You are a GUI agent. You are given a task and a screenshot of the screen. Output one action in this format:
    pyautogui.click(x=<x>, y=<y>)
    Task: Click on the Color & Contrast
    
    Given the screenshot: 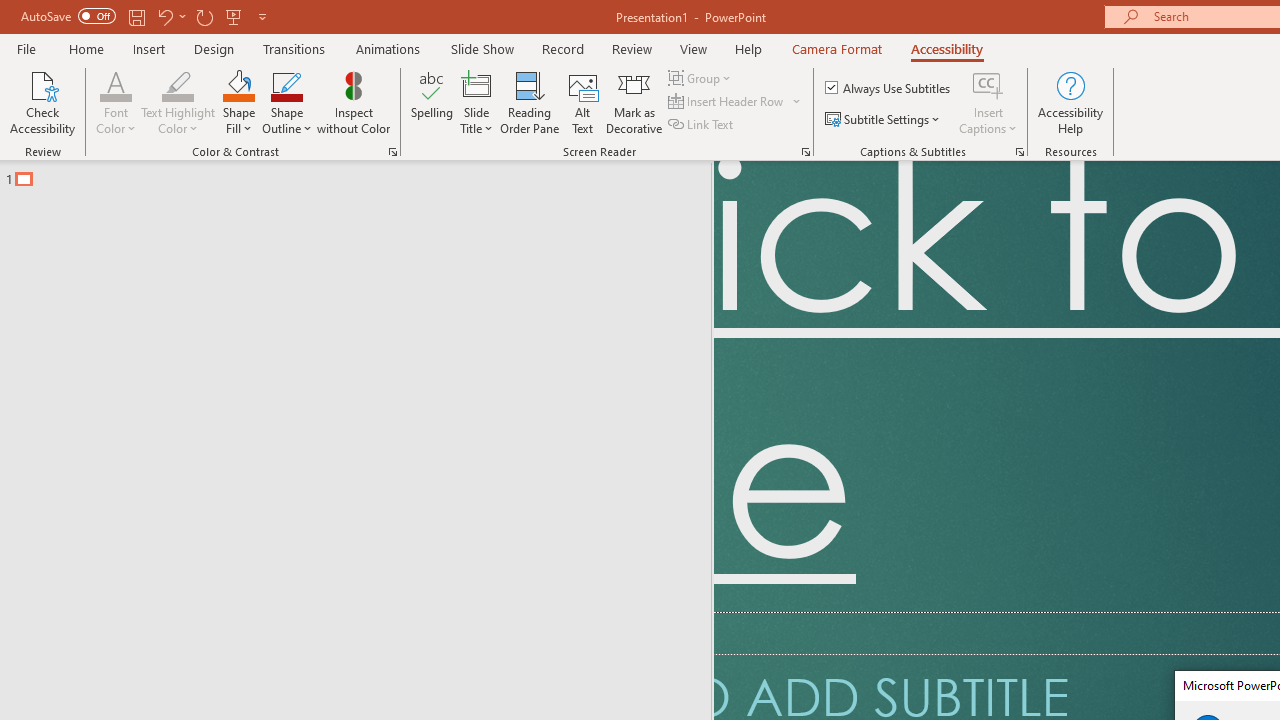 What is the action you would take?
    pyautogui.click(x=392, y=152)
    